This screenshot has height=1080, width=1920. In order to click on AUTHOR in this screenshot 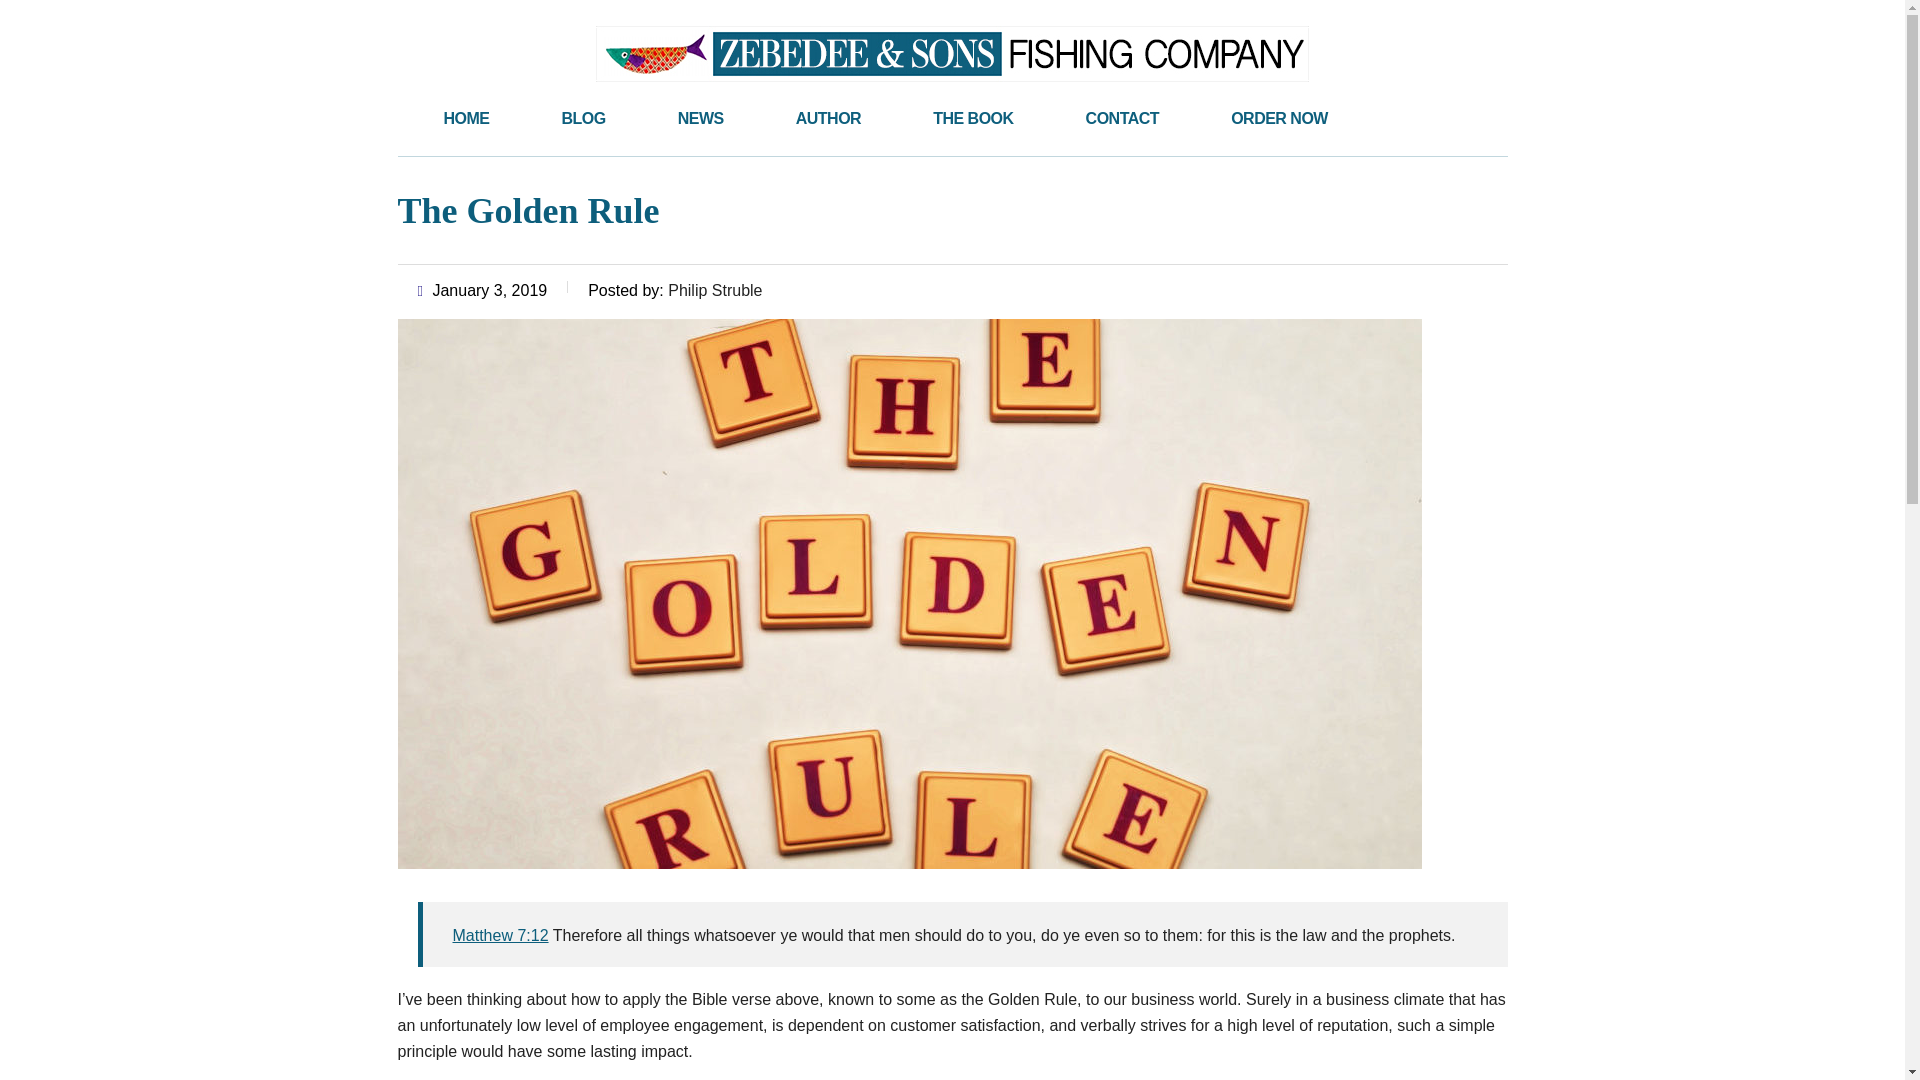, I will do `click(828, 118)`.